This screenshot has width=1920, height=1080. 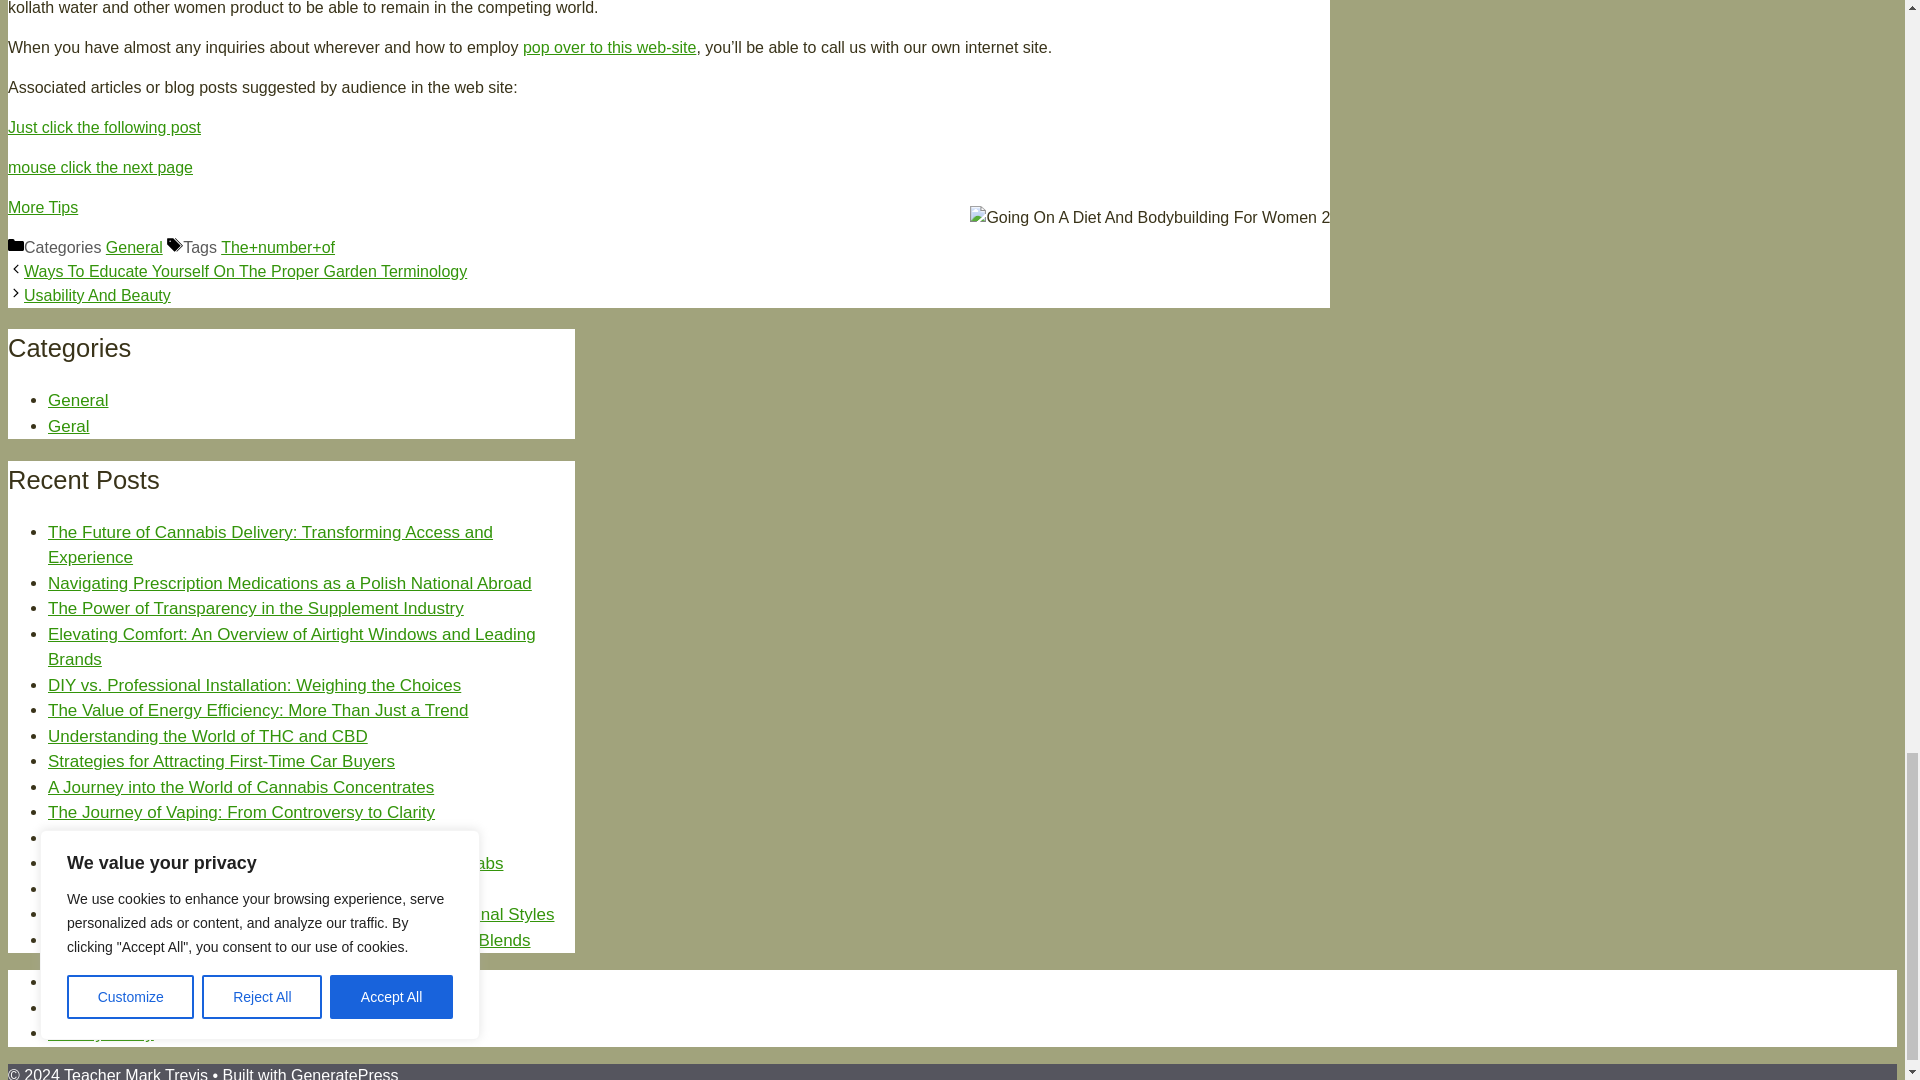 What do you see at coordinates (69, 426) in the screenshot?
I see `Geral` at bounding box center [69, 426].